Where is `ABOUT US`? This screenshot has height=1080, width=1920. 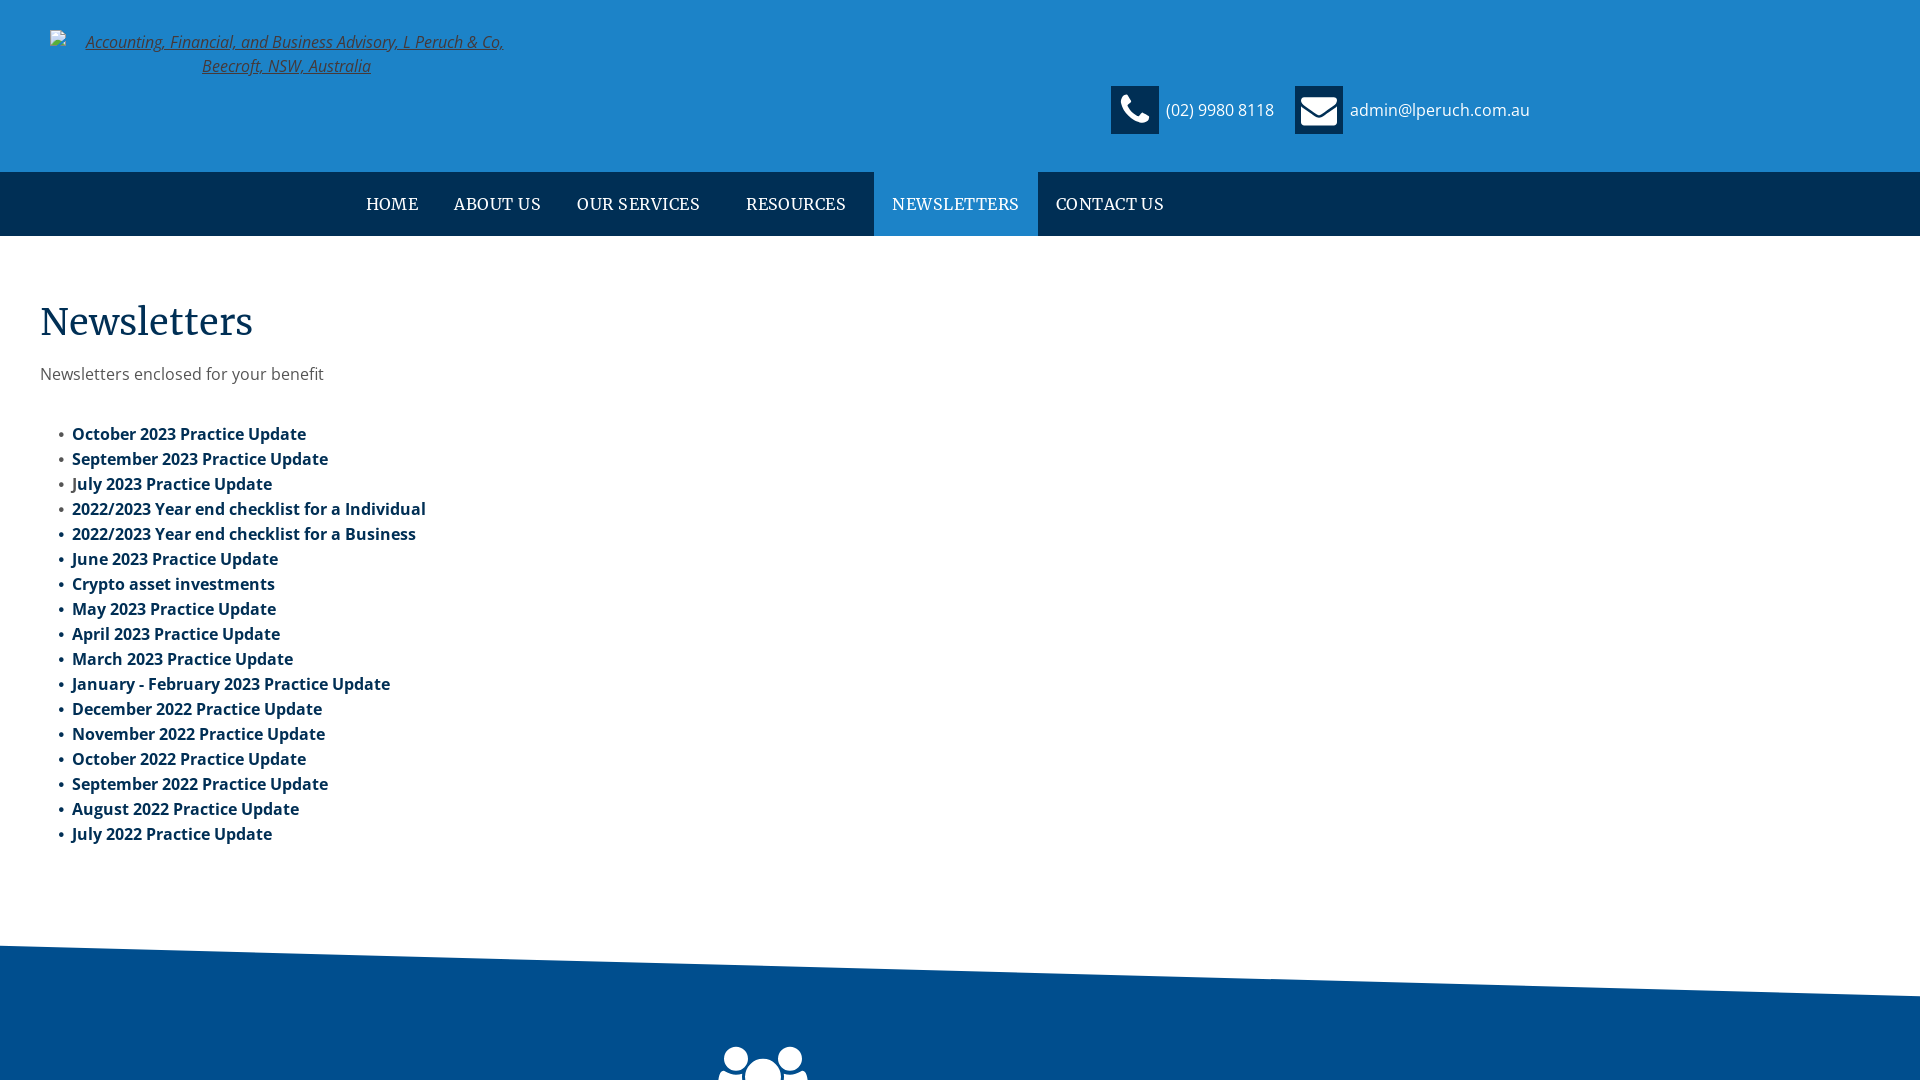
ABOUT US is located at coordinates (498, 204).